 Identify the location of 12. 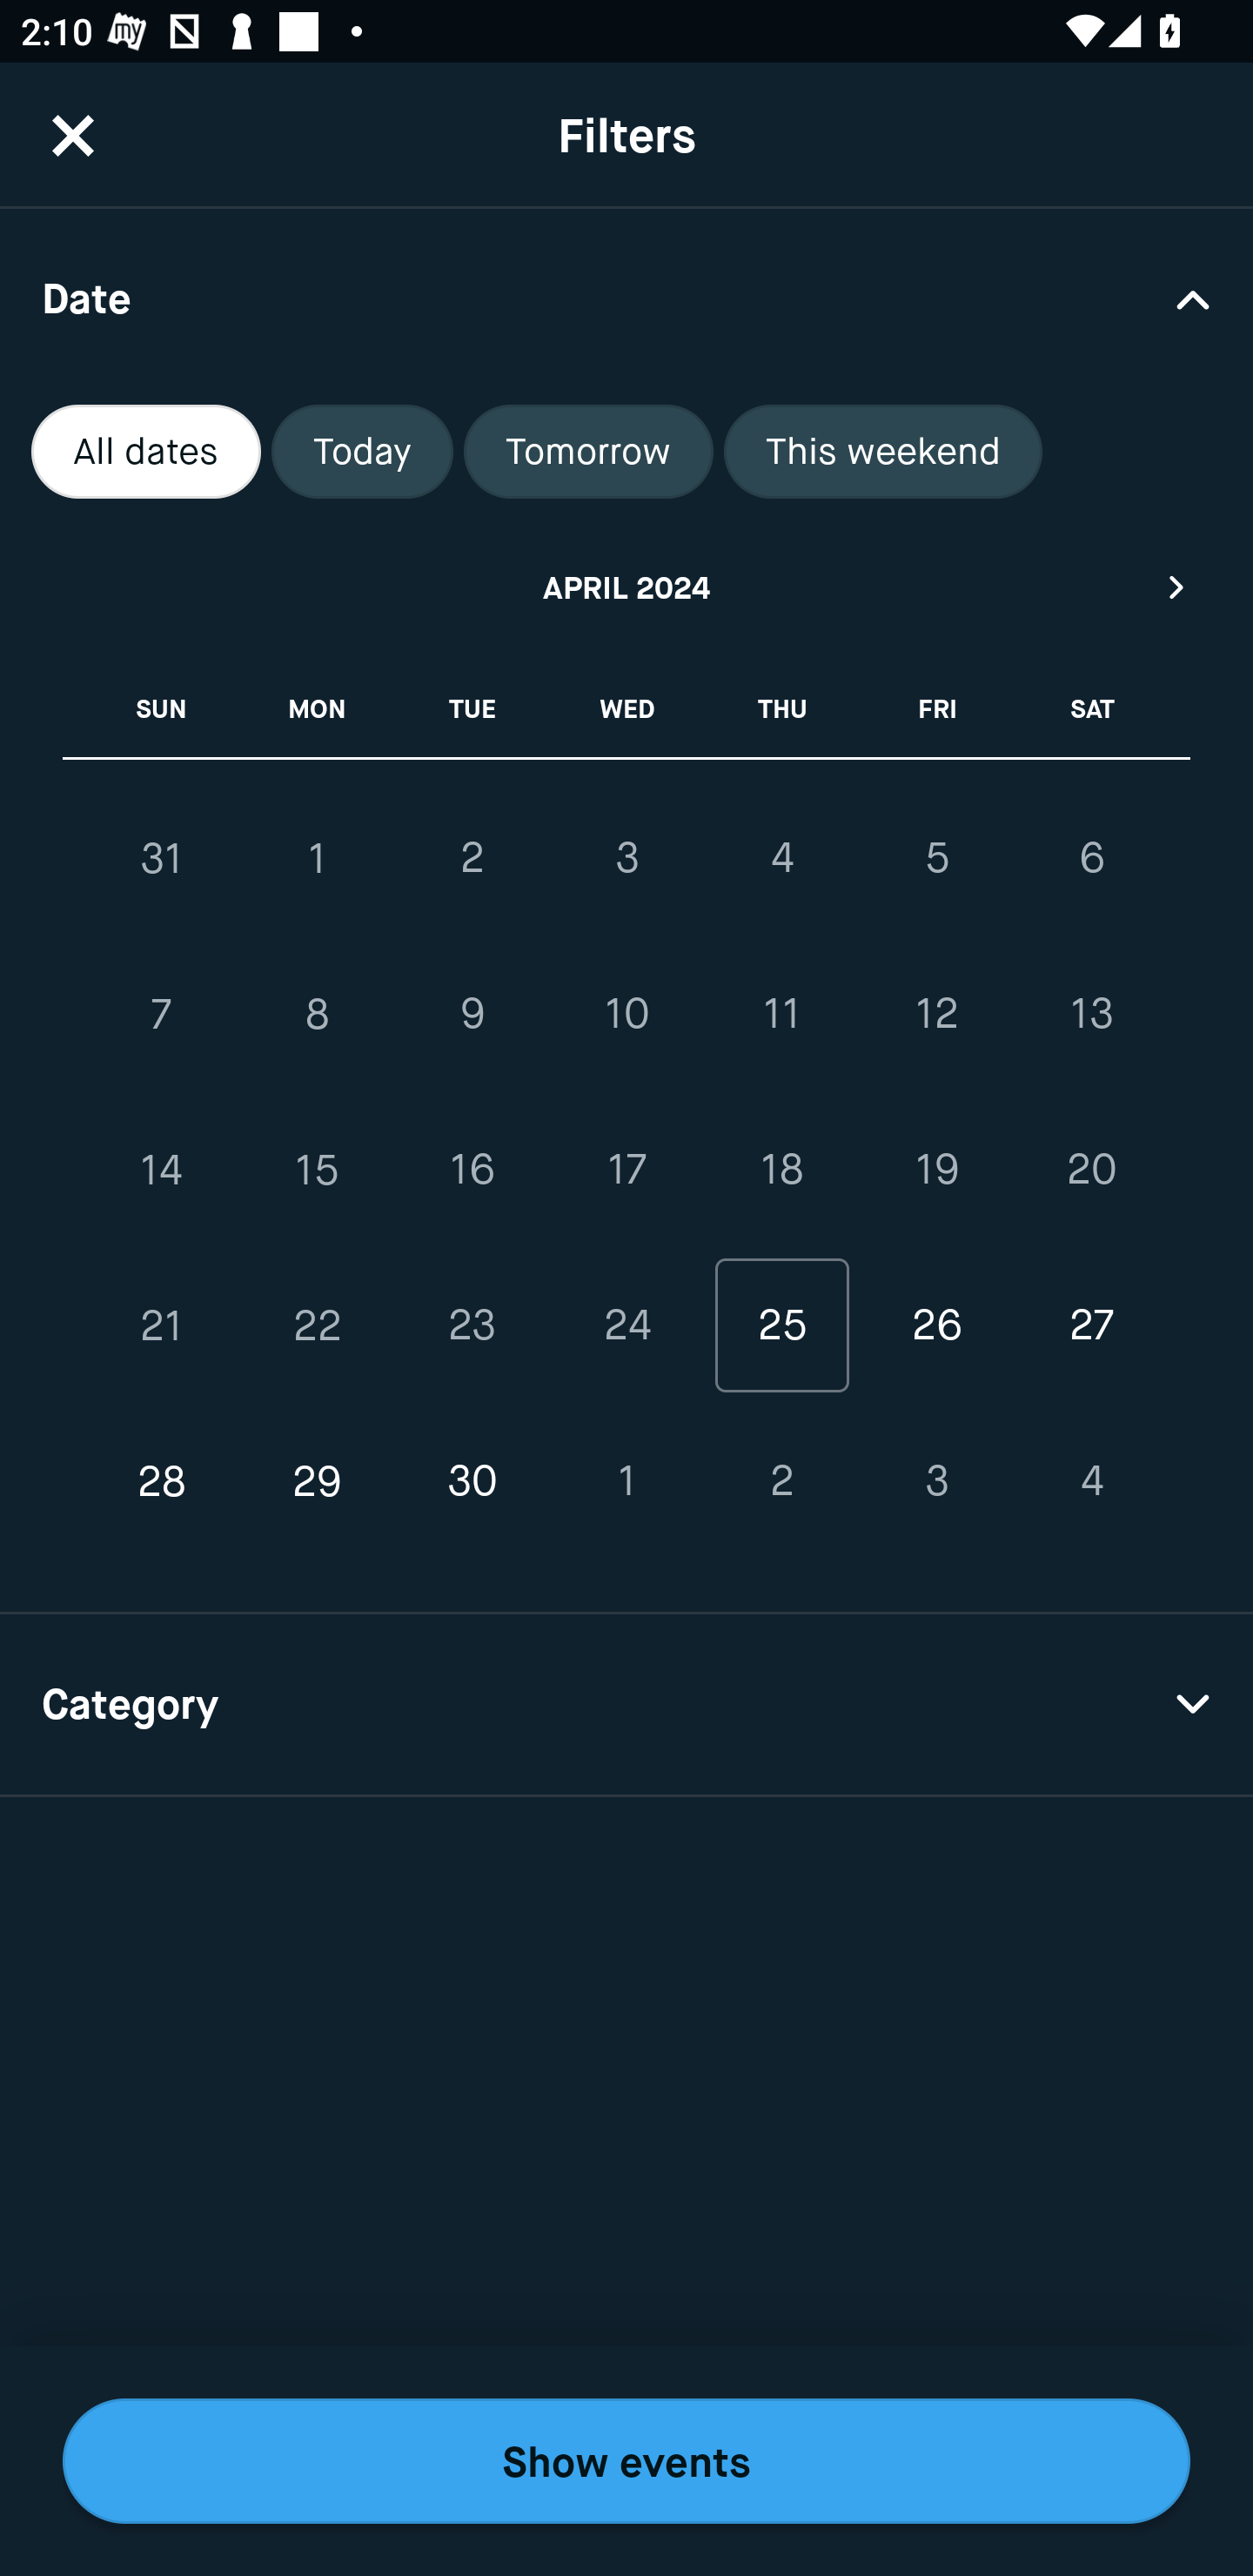
(936, 1015).